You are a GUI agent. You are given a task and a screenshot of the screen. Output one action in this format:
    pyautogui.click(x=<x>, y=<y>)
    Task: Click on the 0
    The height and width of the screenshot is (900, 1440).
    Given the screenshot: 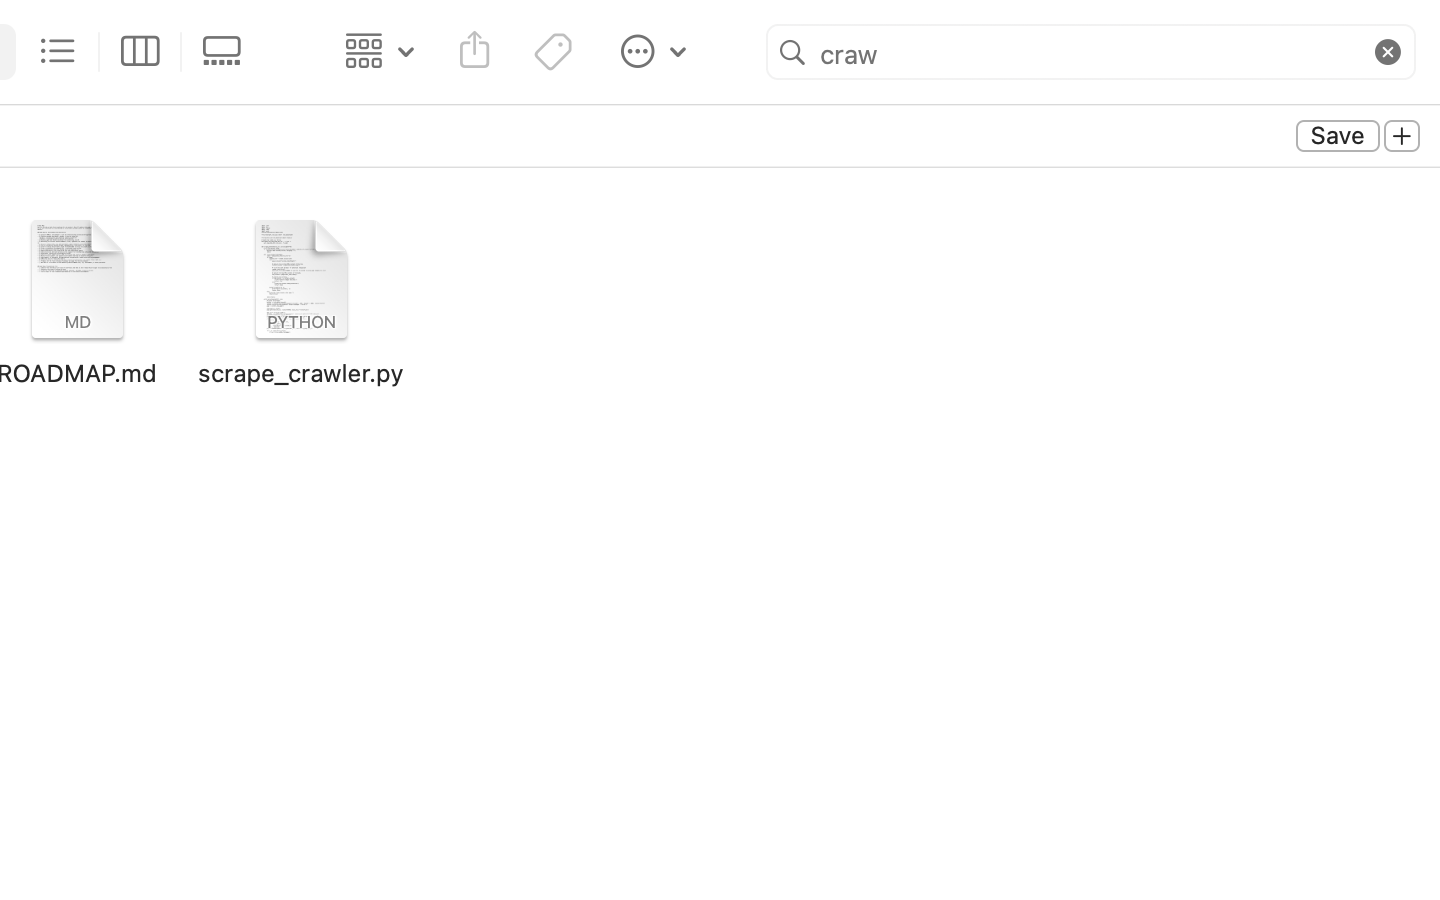 What is the action you would take?
    pyautogui.click(x=1402, y=137)
    